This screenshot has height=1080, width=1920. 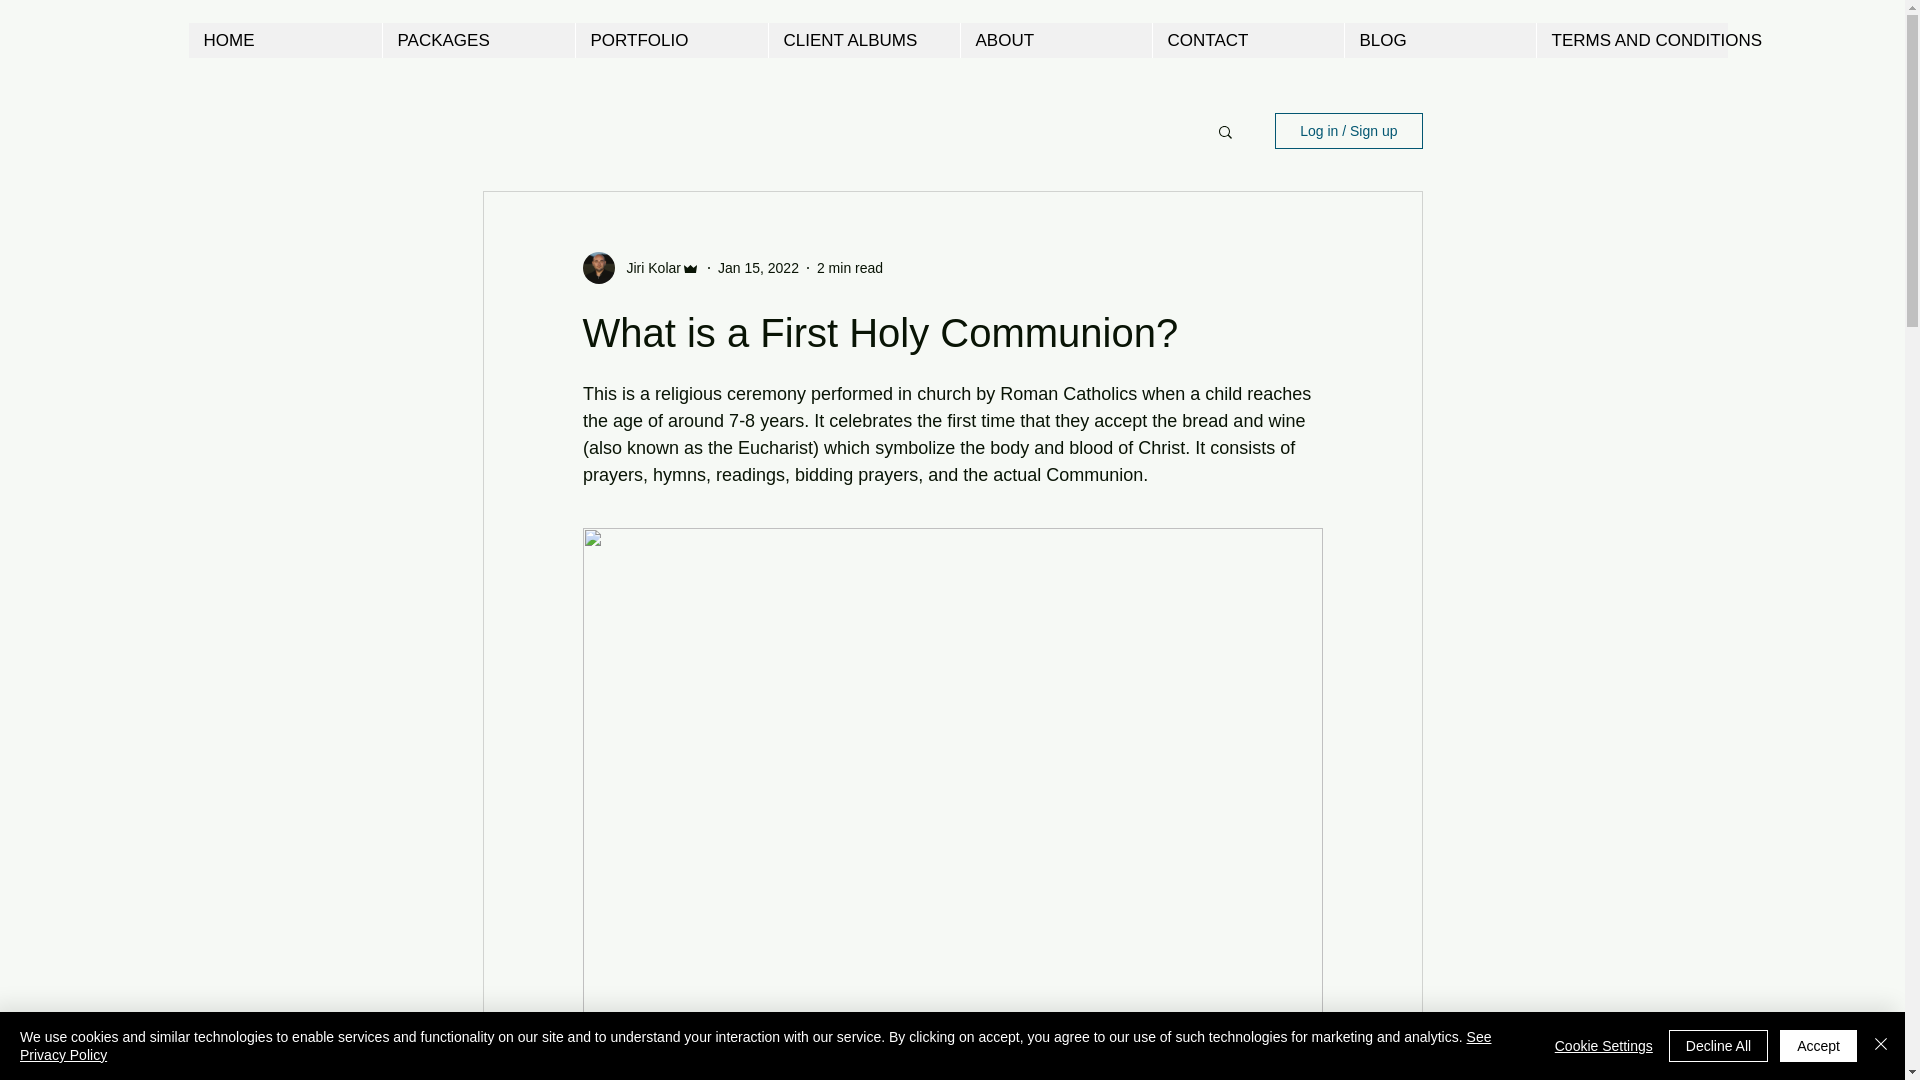 I want to click on CONTACT, so click(x=1248, y=40).